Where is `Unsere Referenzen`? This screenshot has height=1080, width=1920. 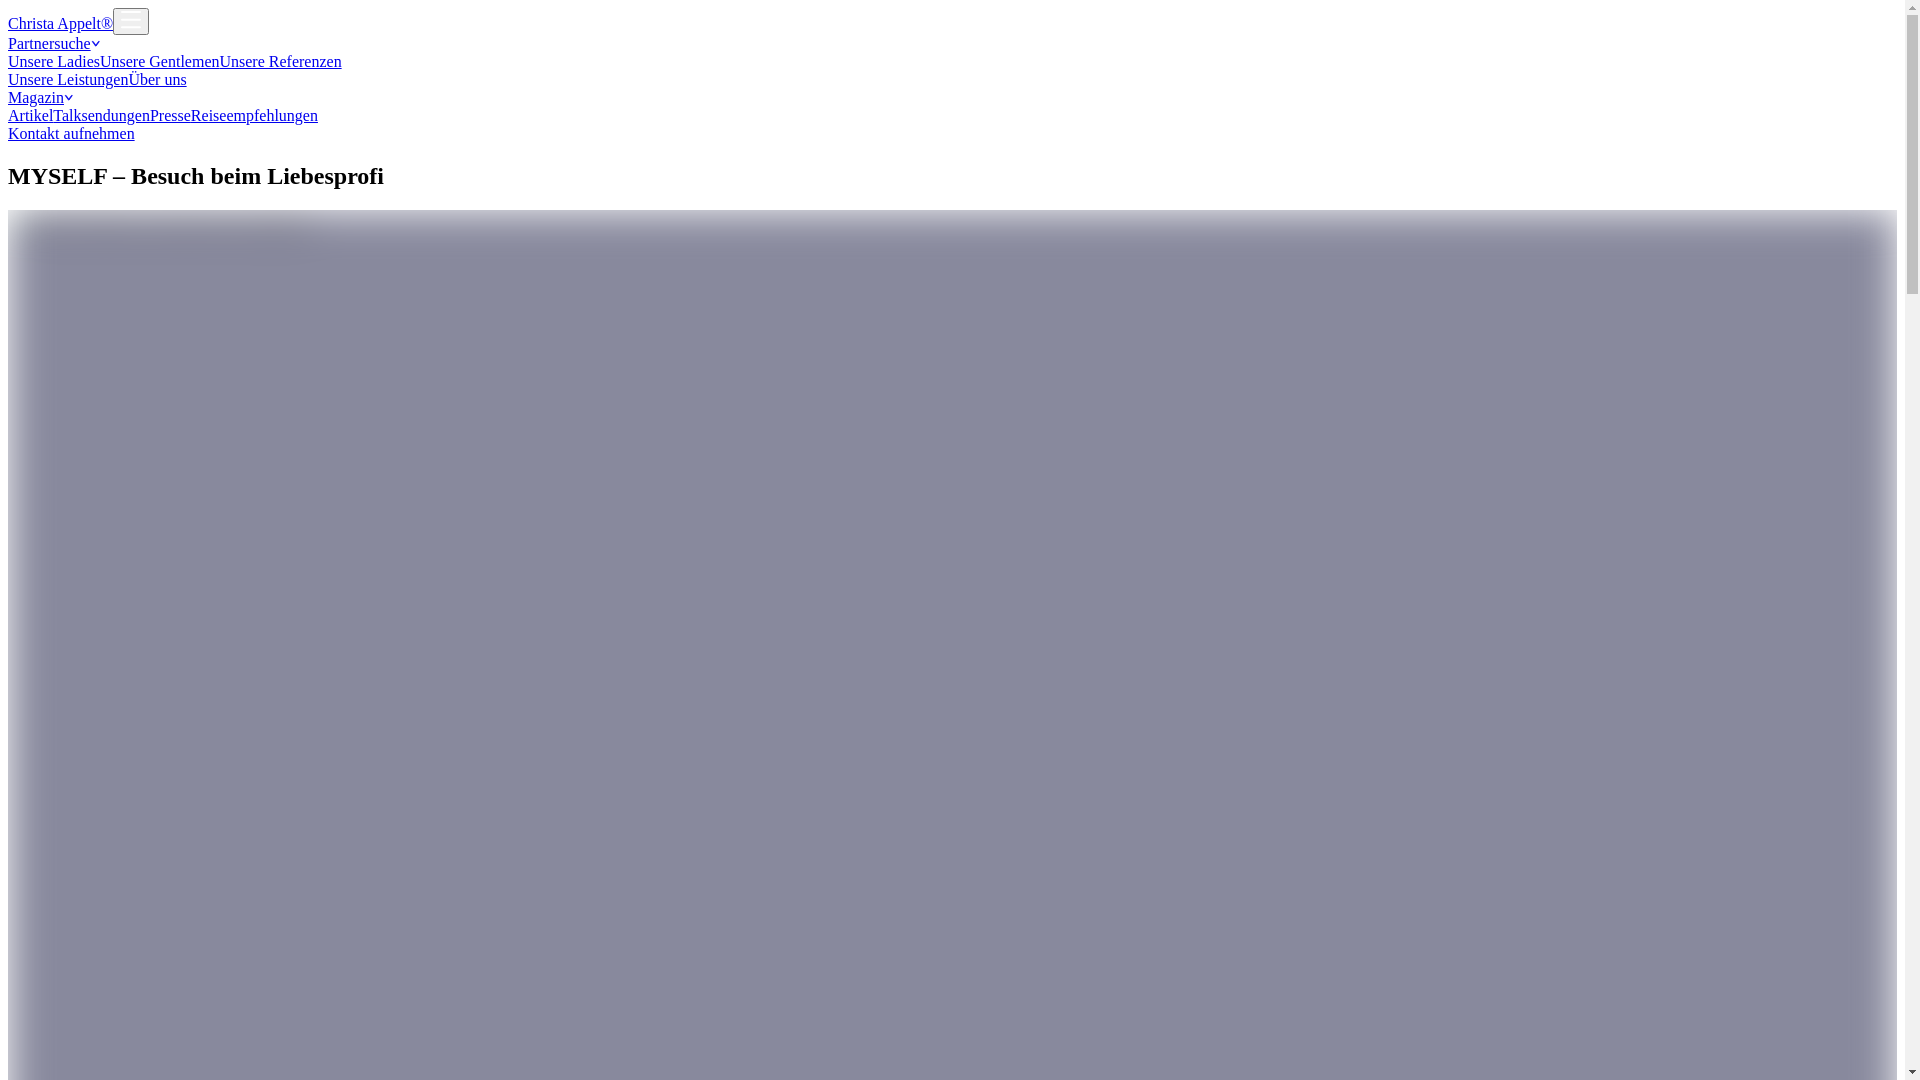
Unsere Referenzen is located at coordinates (280, 62).